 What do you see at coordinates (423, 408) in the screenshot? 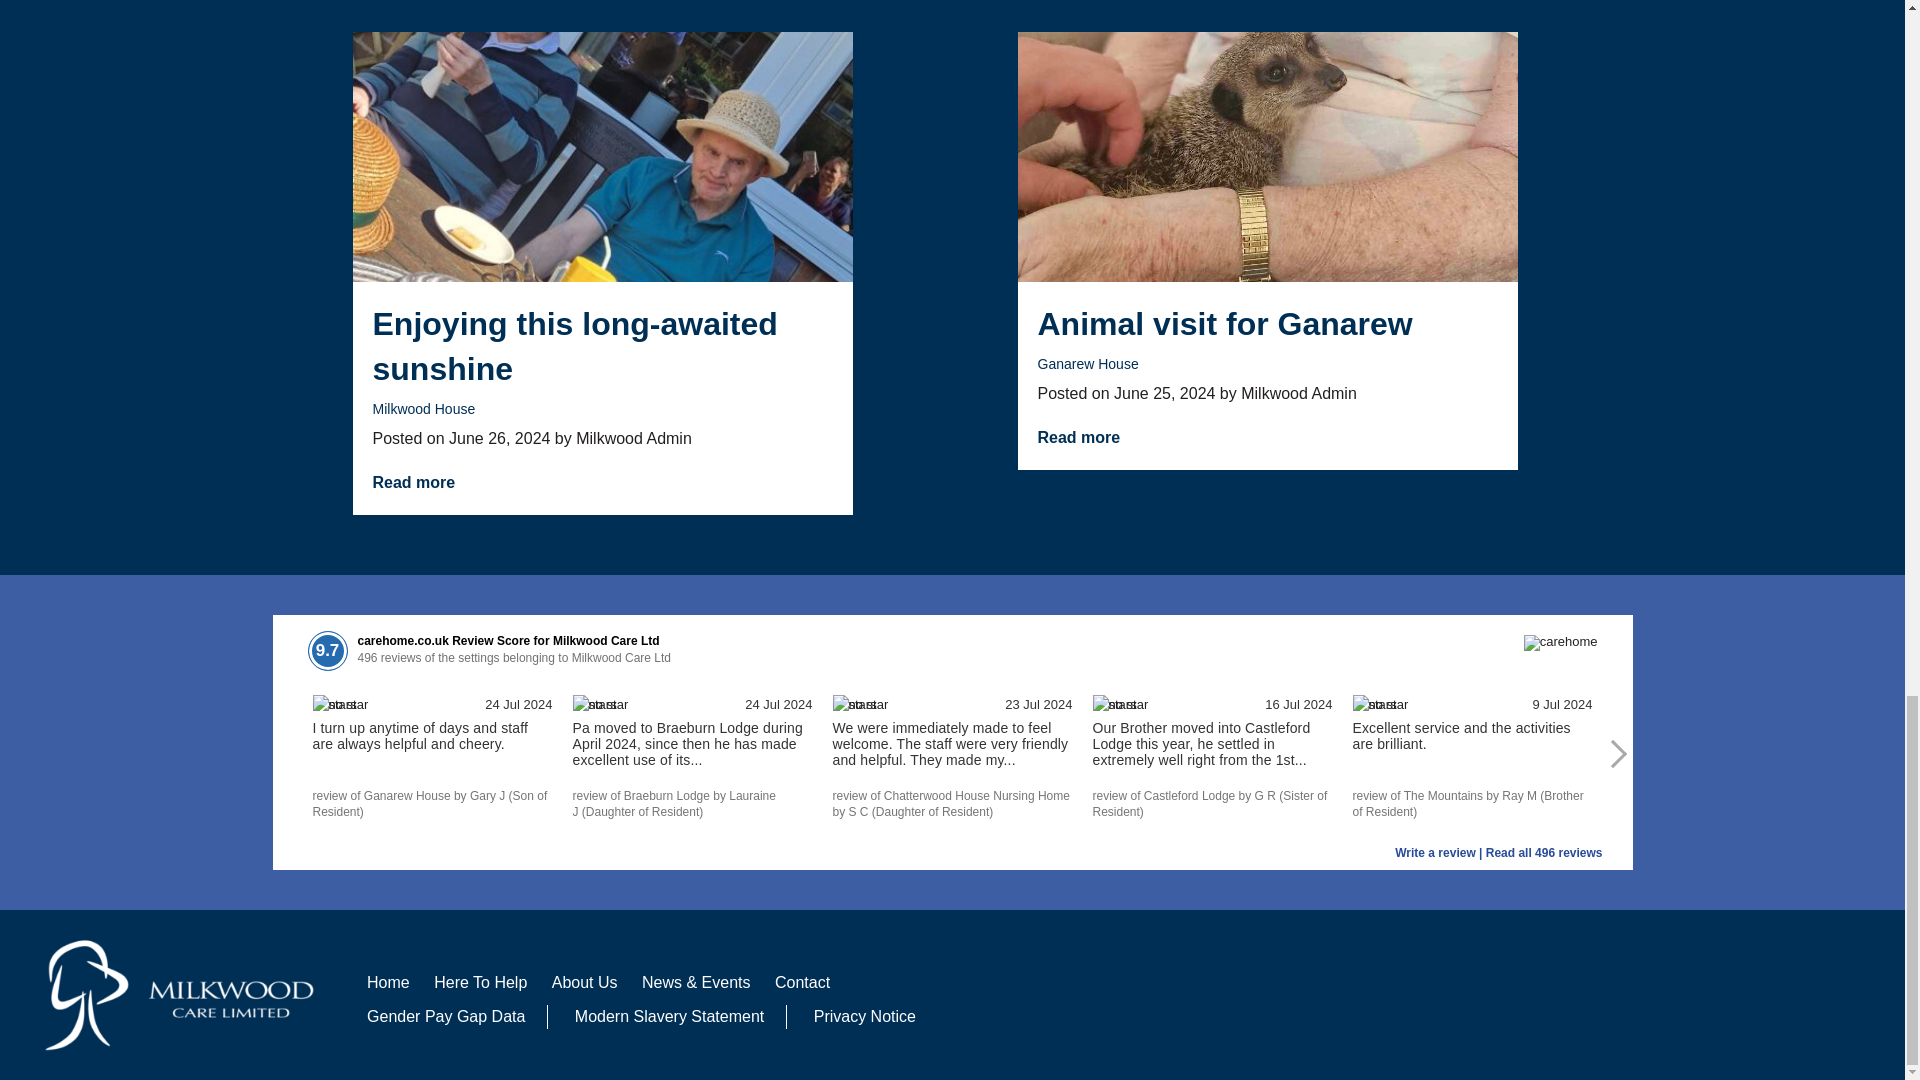
I see `Milkwood House` at bounding box center [423, 408].